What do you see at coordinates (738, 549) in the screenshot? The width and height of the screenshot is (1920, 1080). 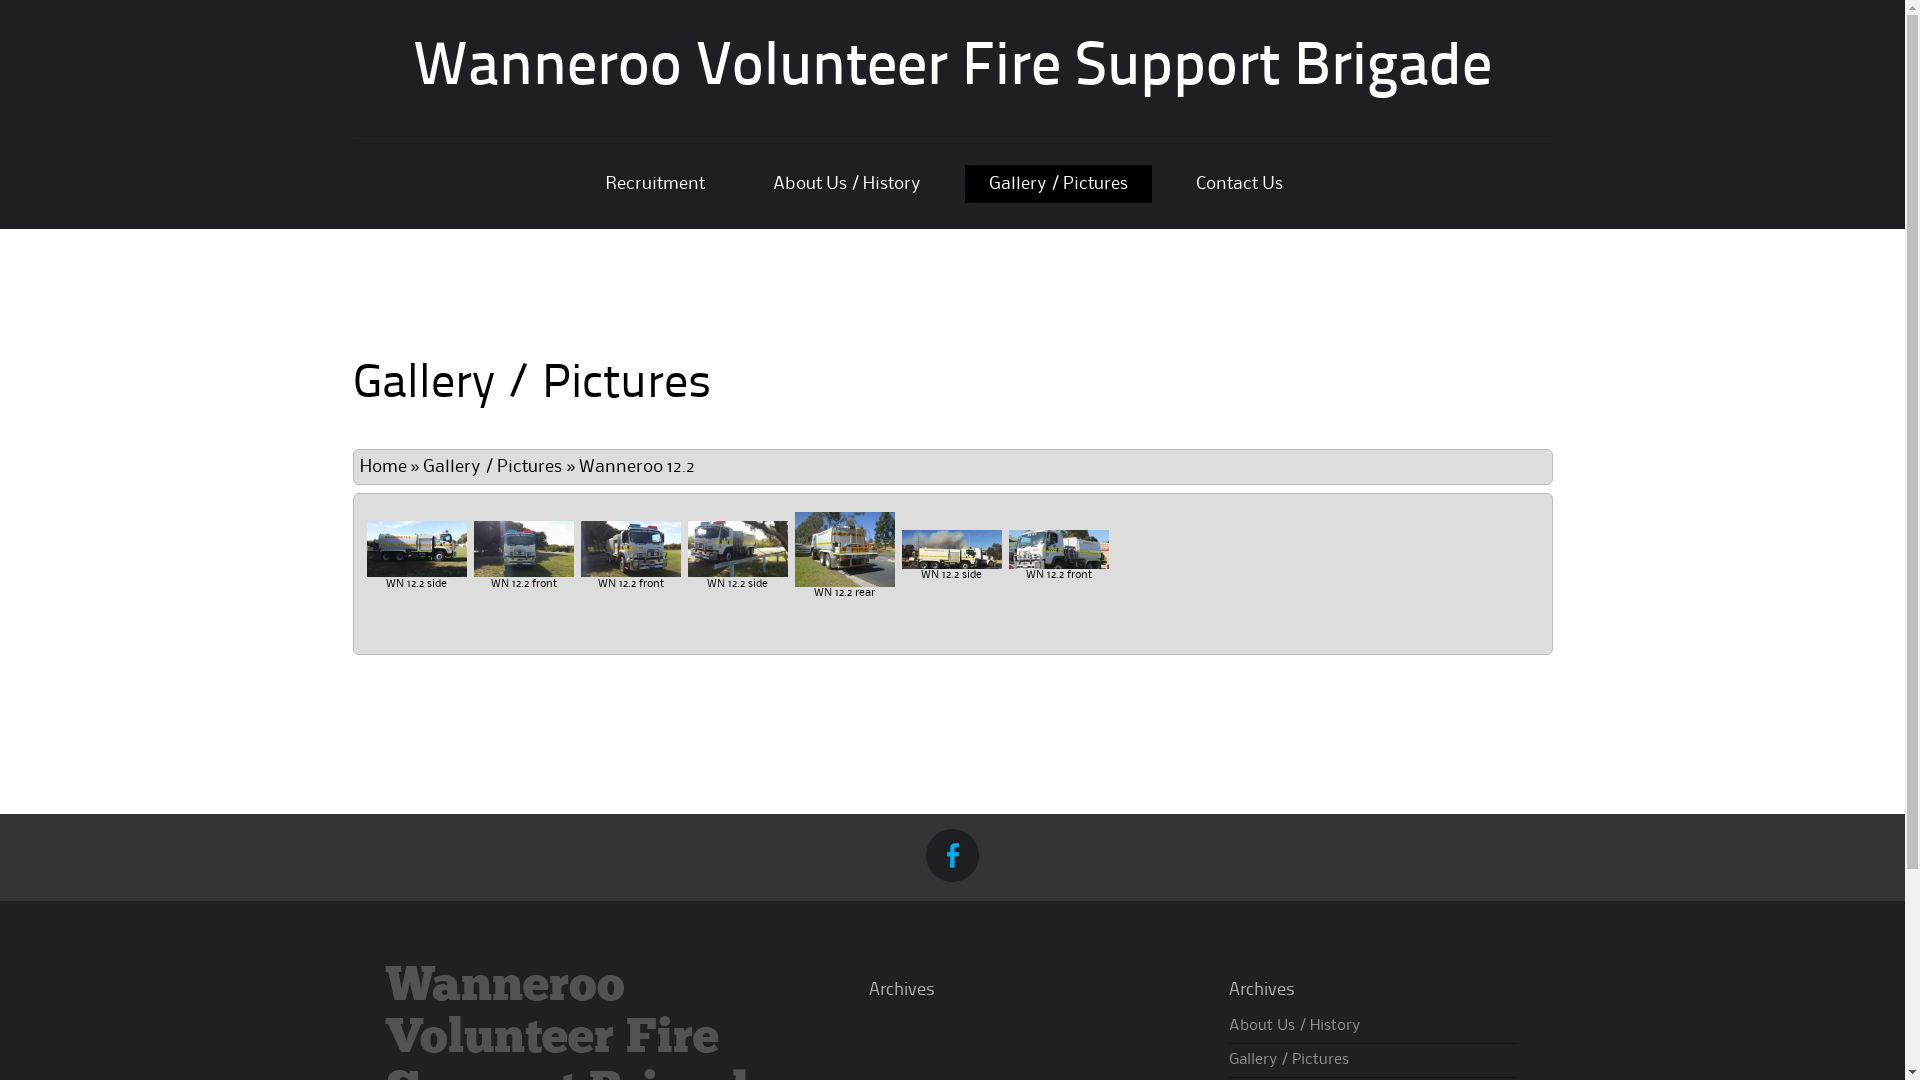 I see `WN 12.2 side` at bounding box center [738, 549].